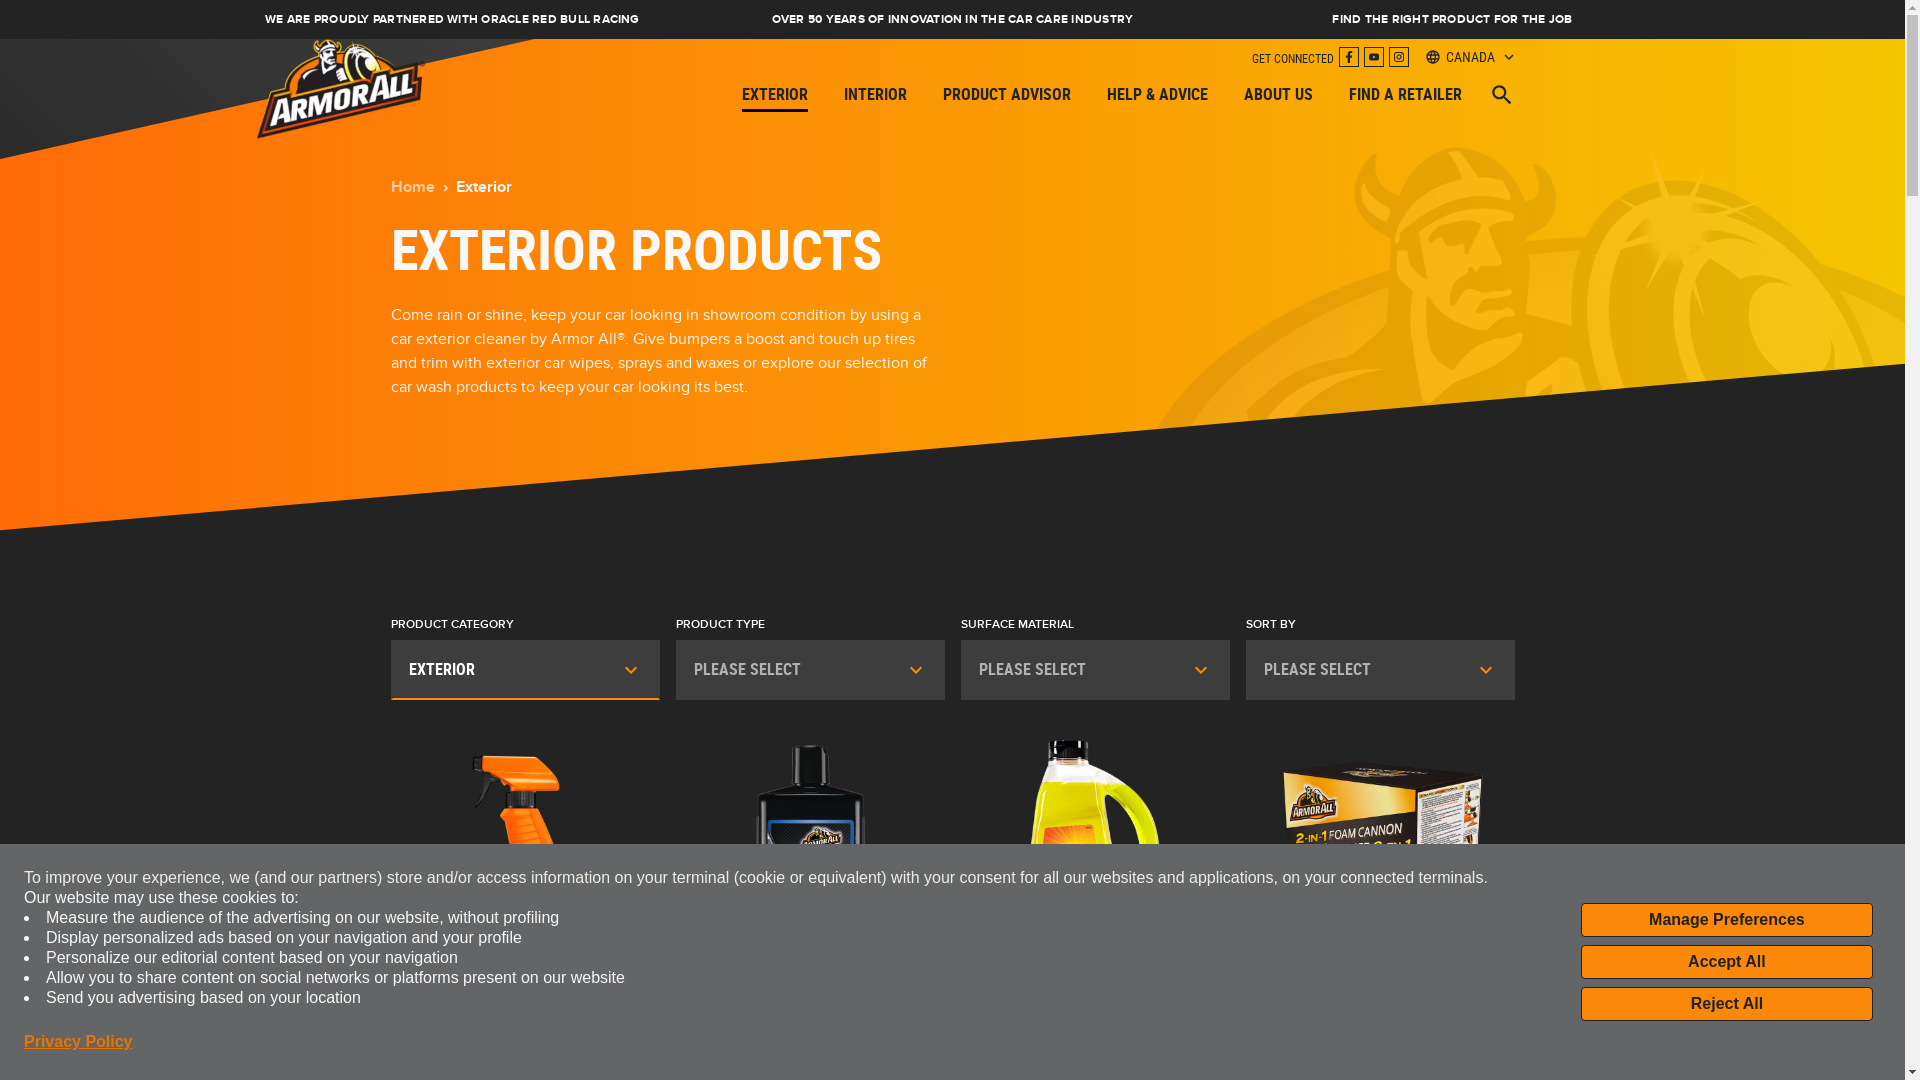 This screenshot has width=1920, height=1080. Describe the element at coordinates (1727, 920) in the screenshot. I see `Manage Preferences` at that location.